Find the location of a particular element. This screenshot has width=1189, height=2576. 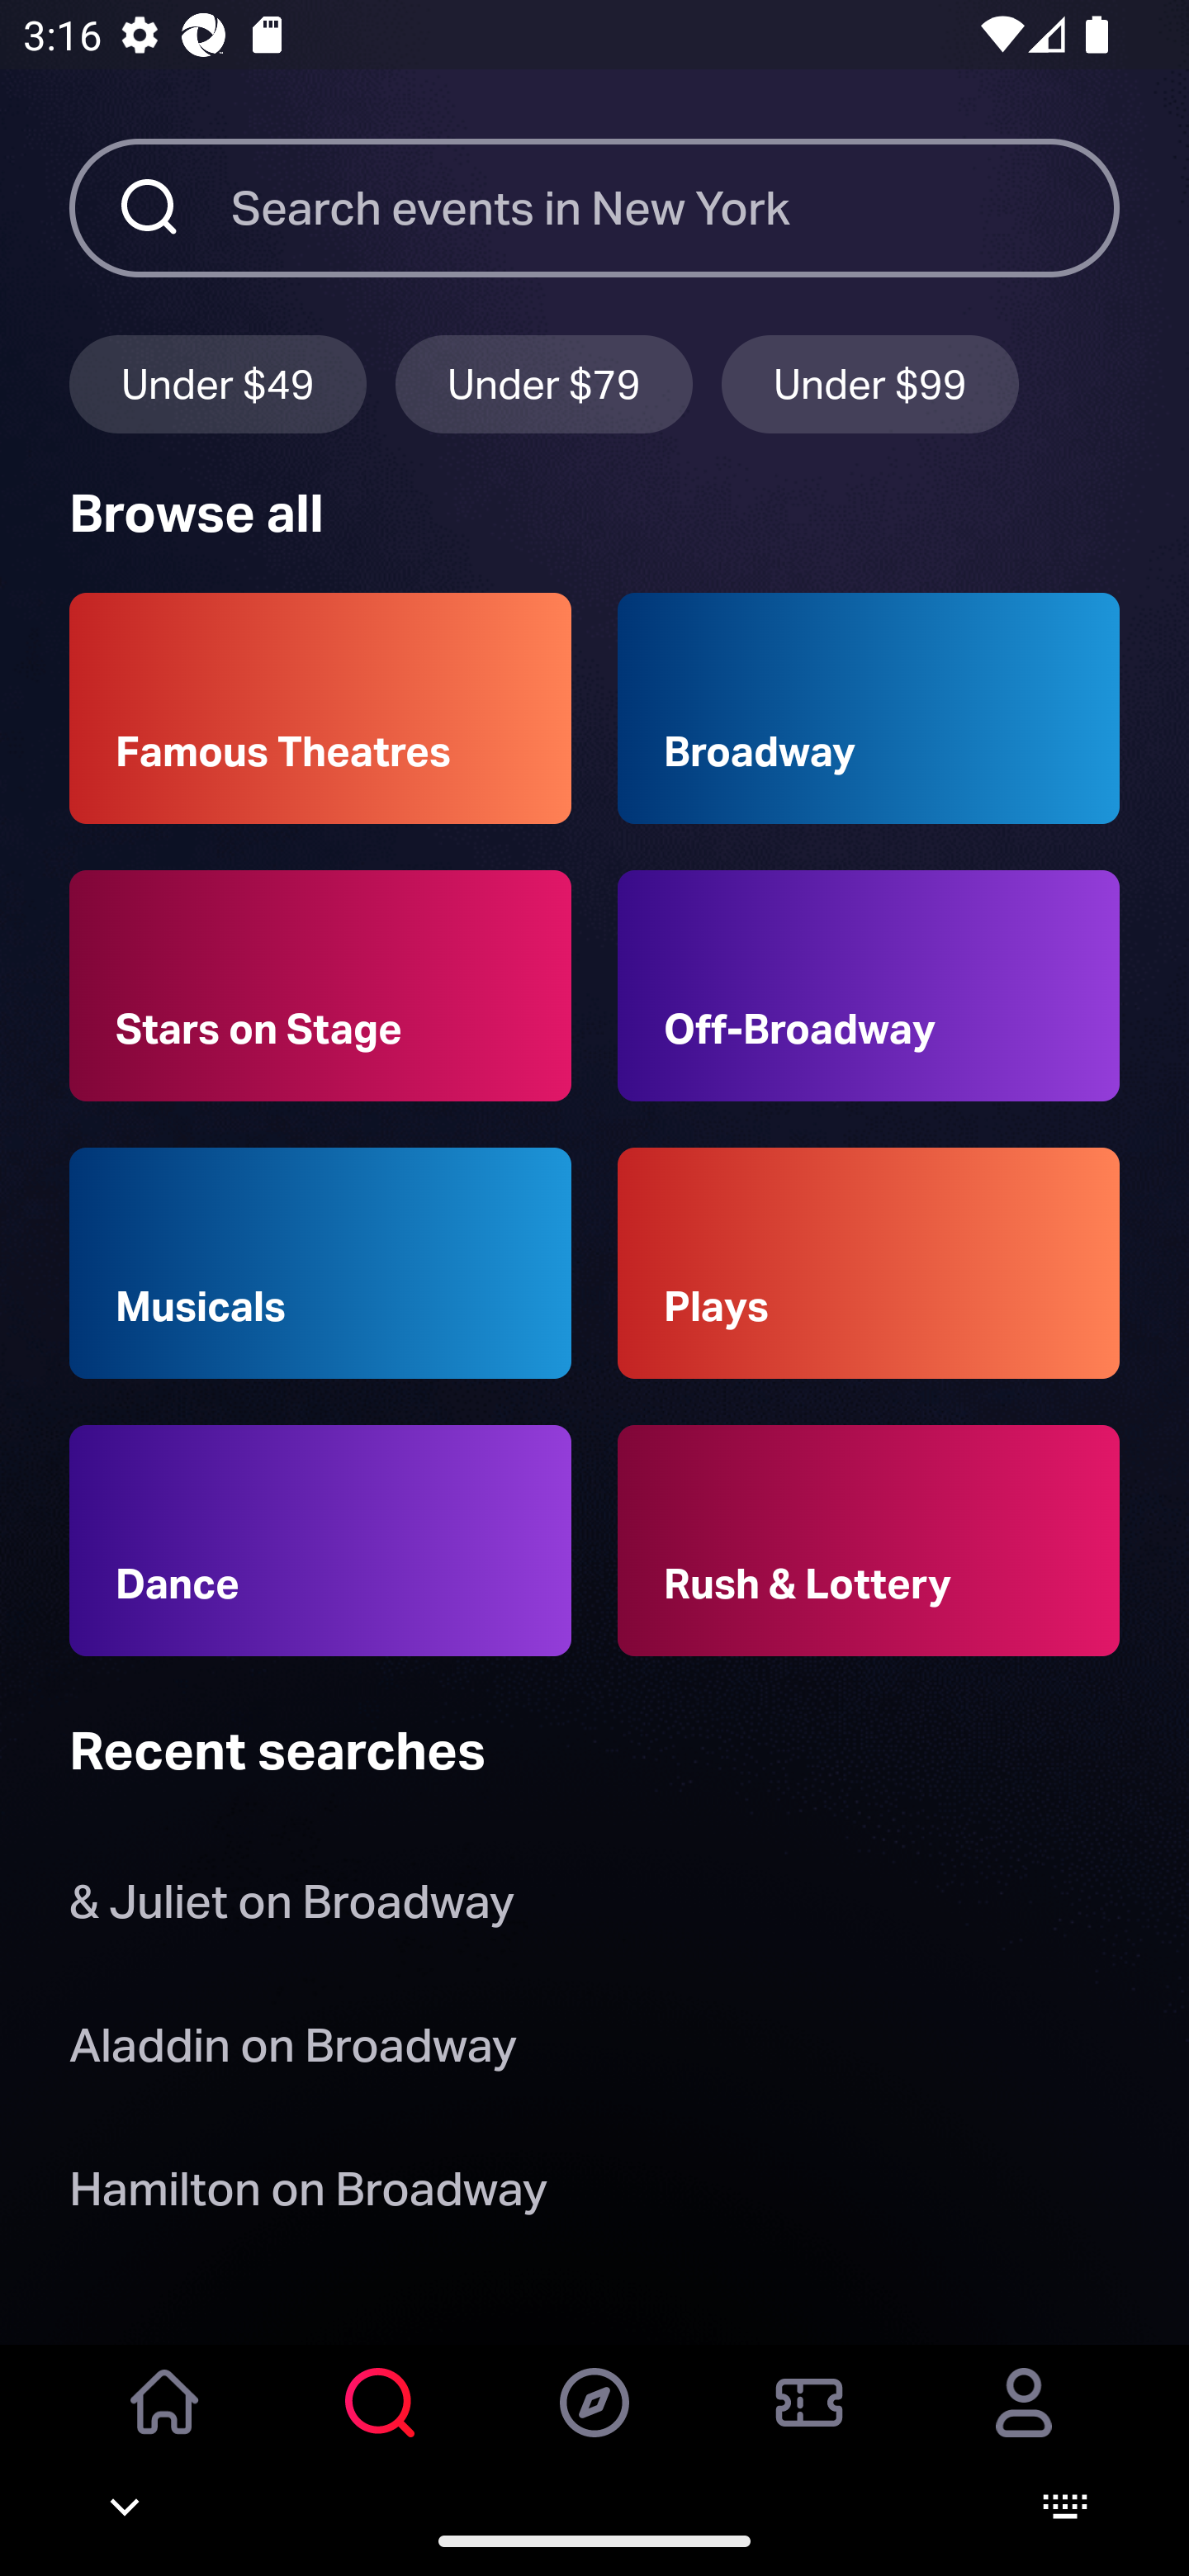

Orders is located at coordinates (809, 2425).